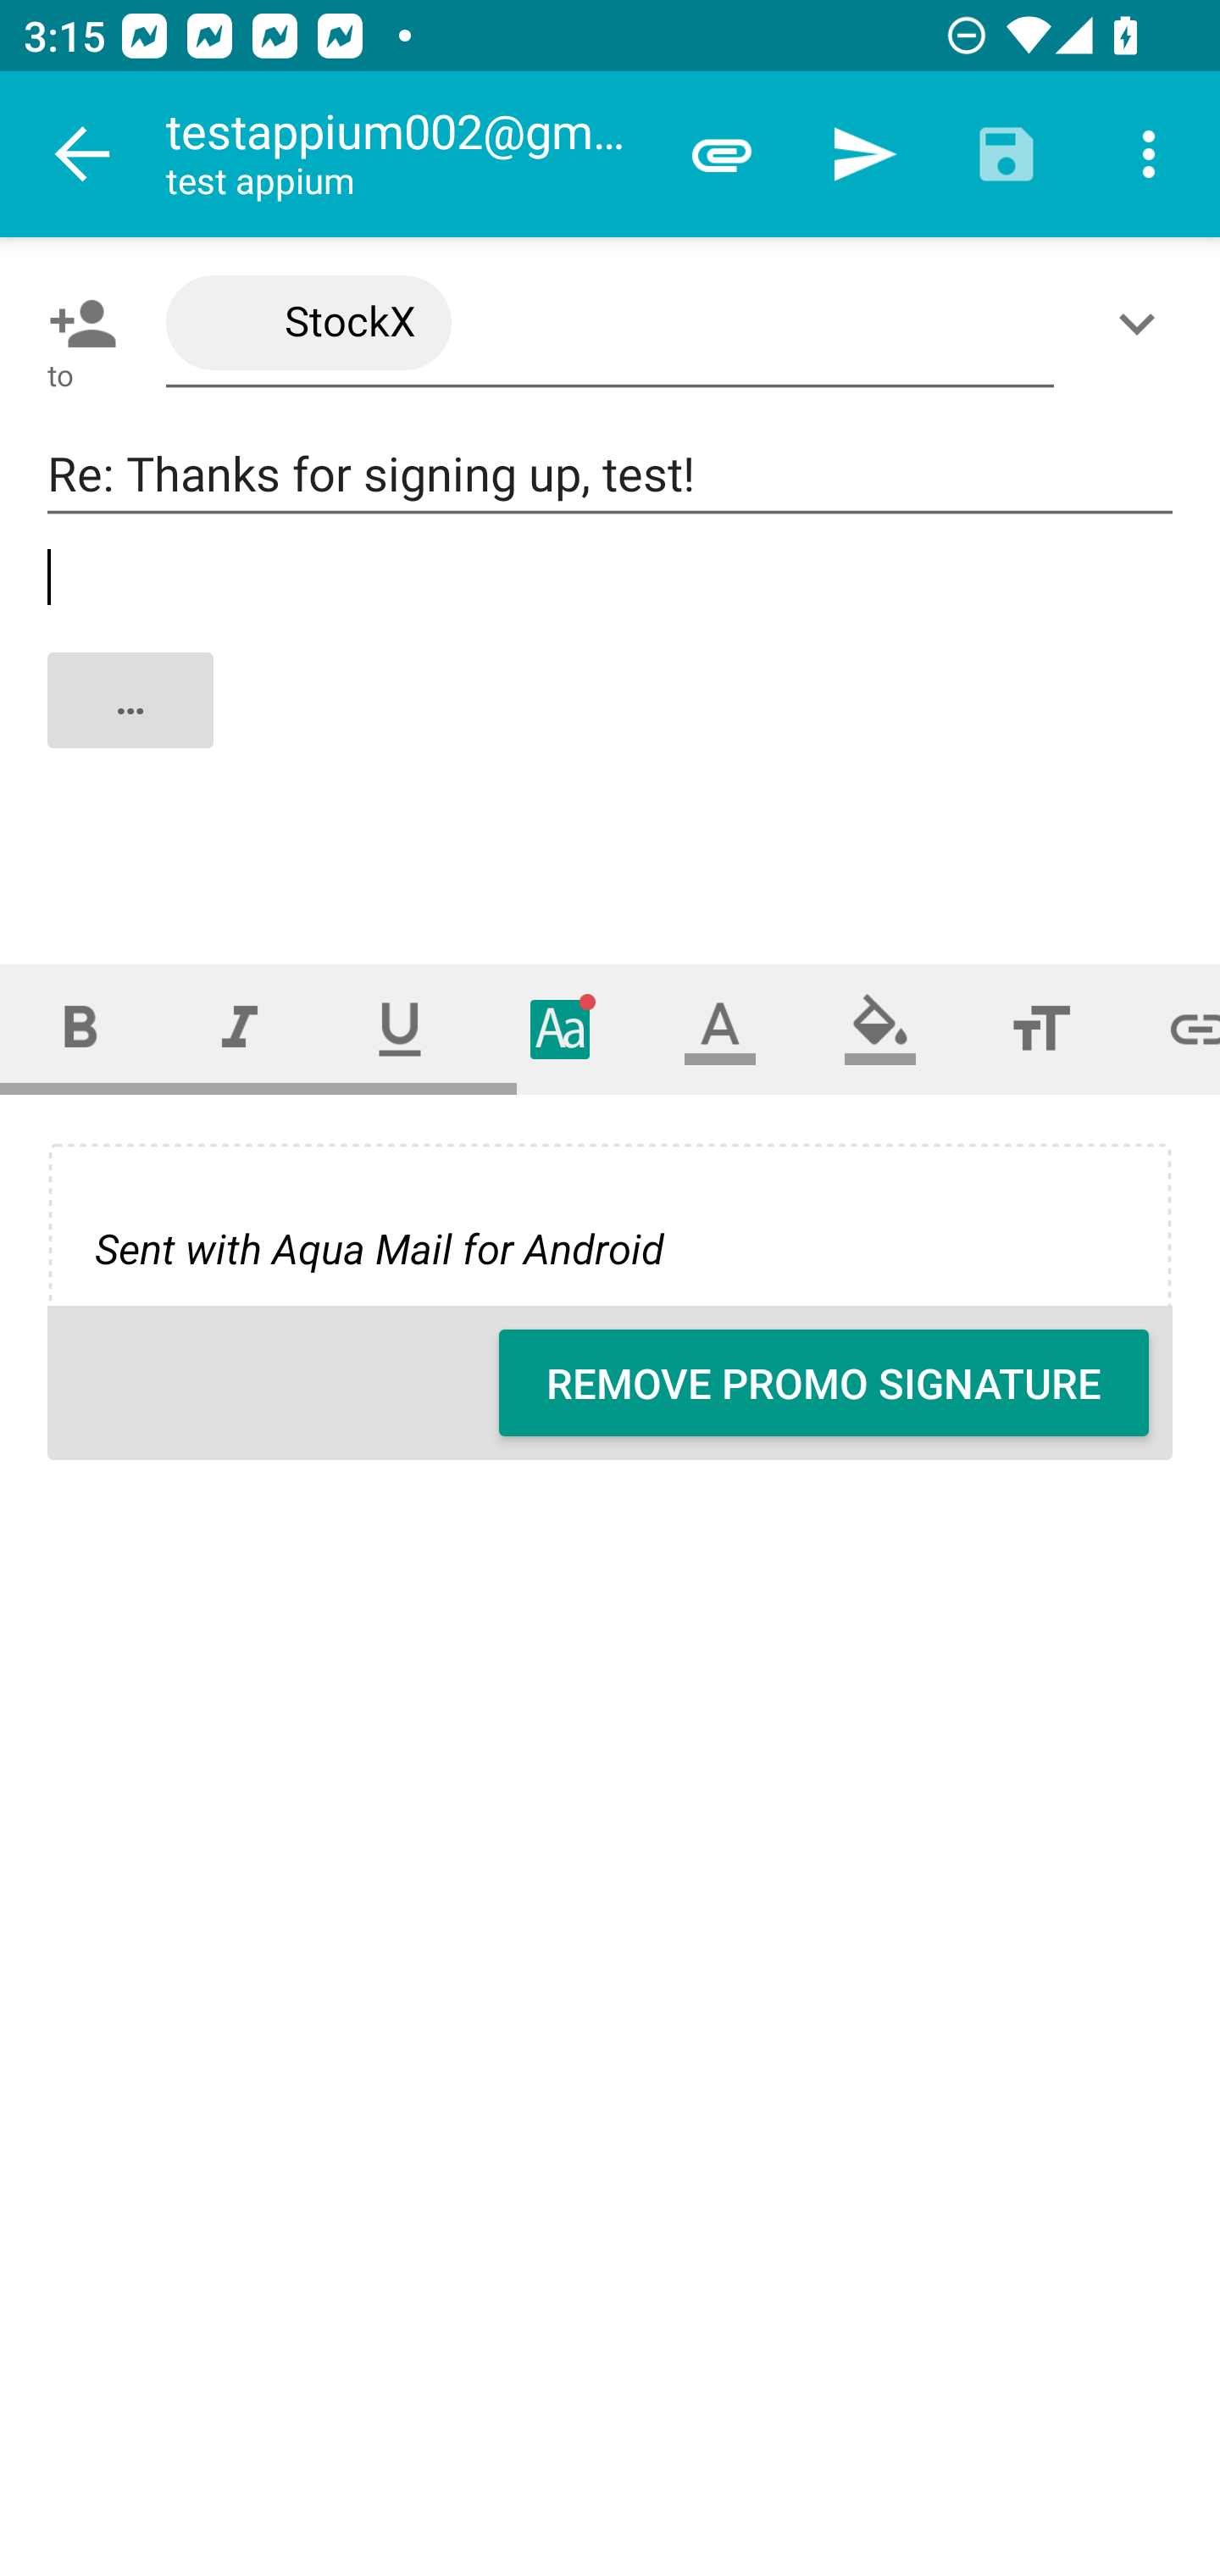 This screenshot has height=2576, width=1220. Describe the element at coordinates (612, 727) in the screenshot. I see `
…
` at that location.